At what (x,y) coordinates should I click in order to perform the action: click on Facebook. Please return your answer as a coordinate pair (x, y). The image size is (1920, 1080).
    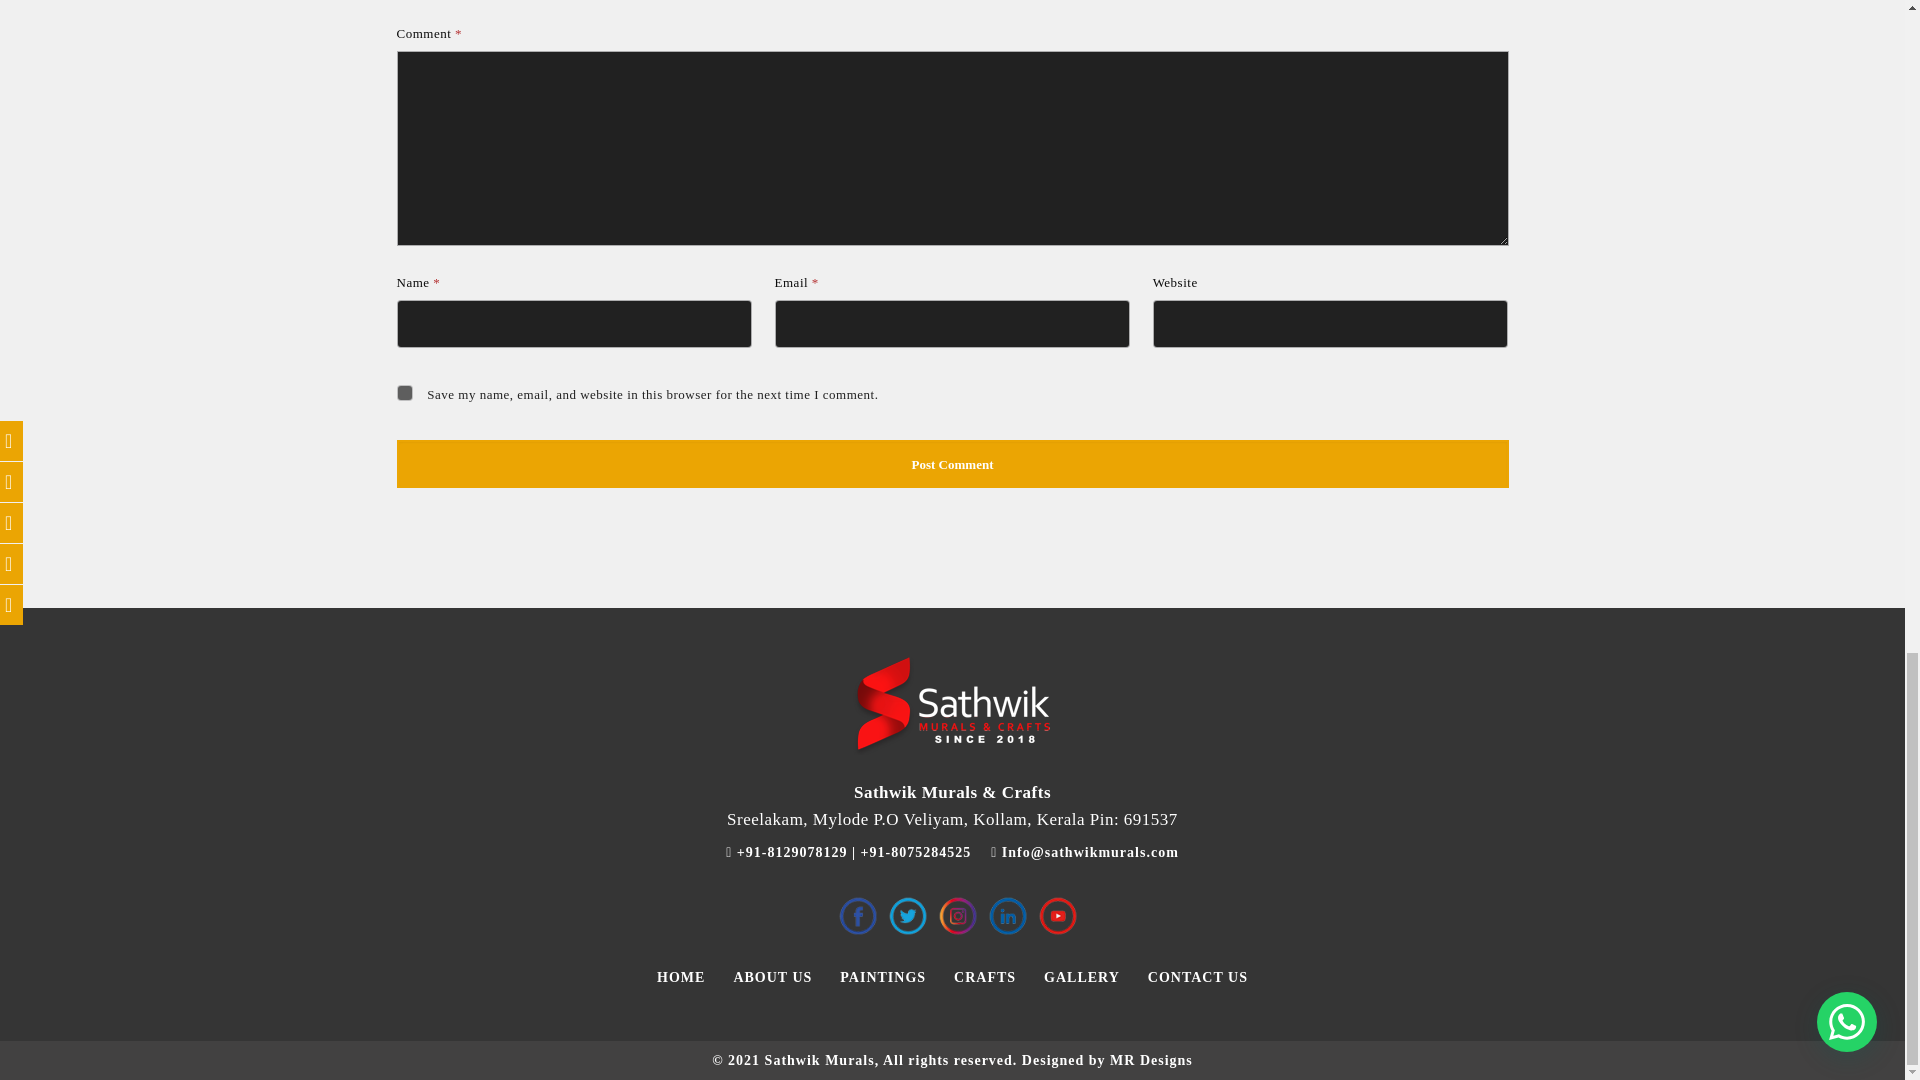
    Looking at the image, I should click on (857, 916).